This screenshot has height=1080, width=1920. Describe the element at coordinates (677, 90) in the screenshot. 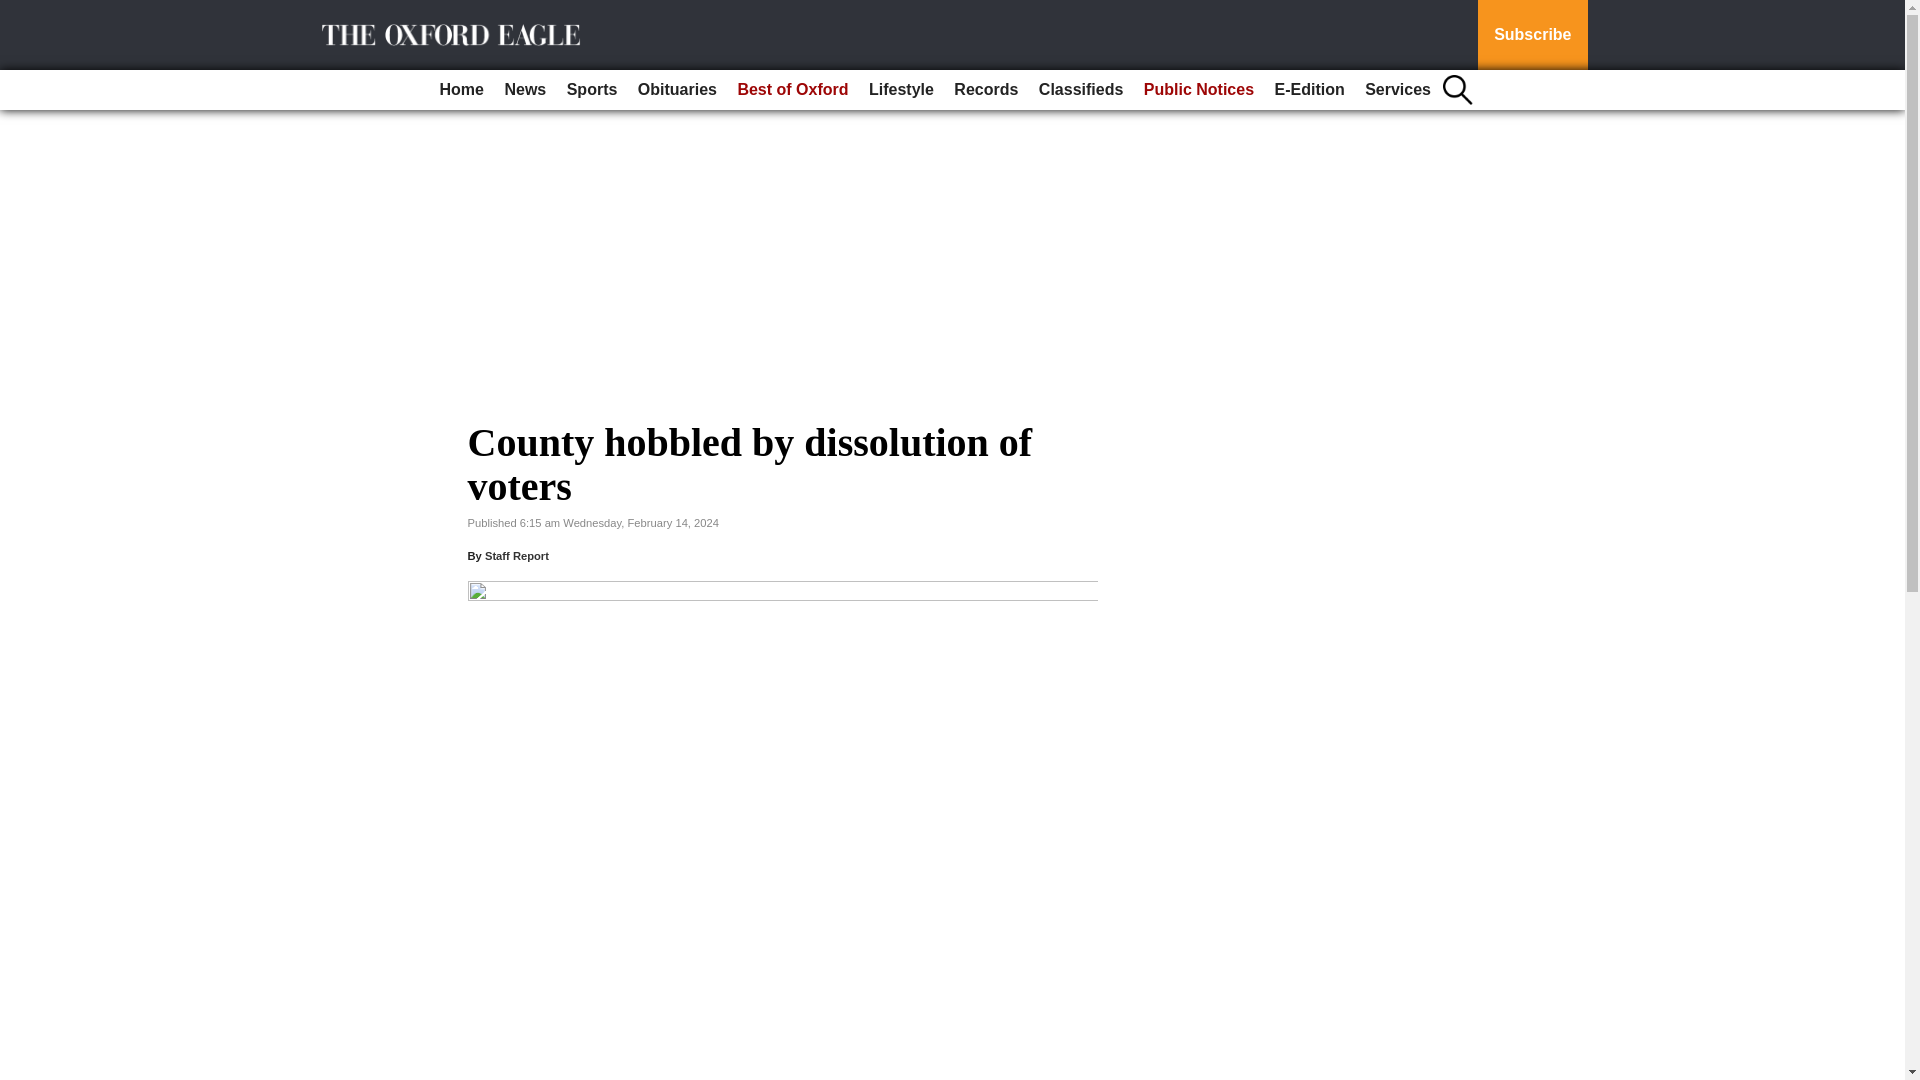

I see `Obituaries` at that location.